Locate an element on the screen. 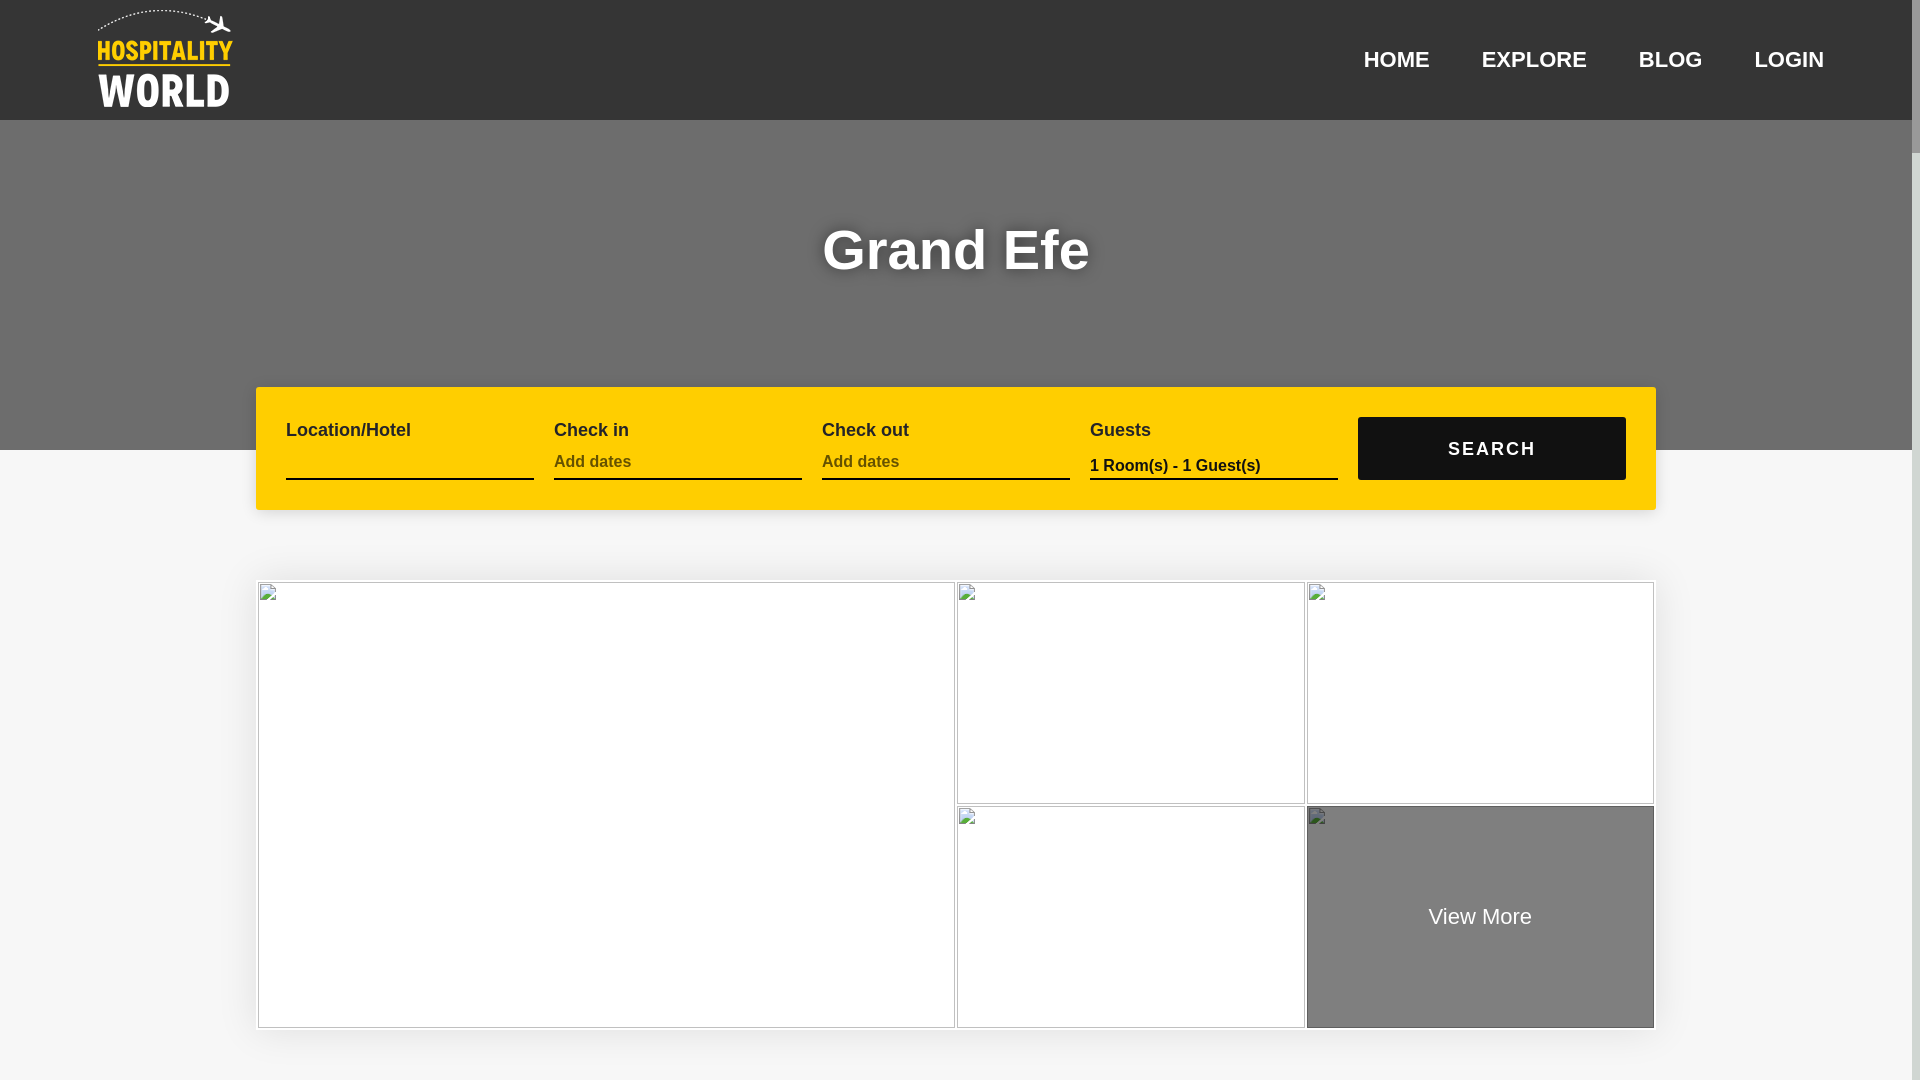 This screenshot has height=1080, width=1920. Search is located at coordinates (1492, 448).